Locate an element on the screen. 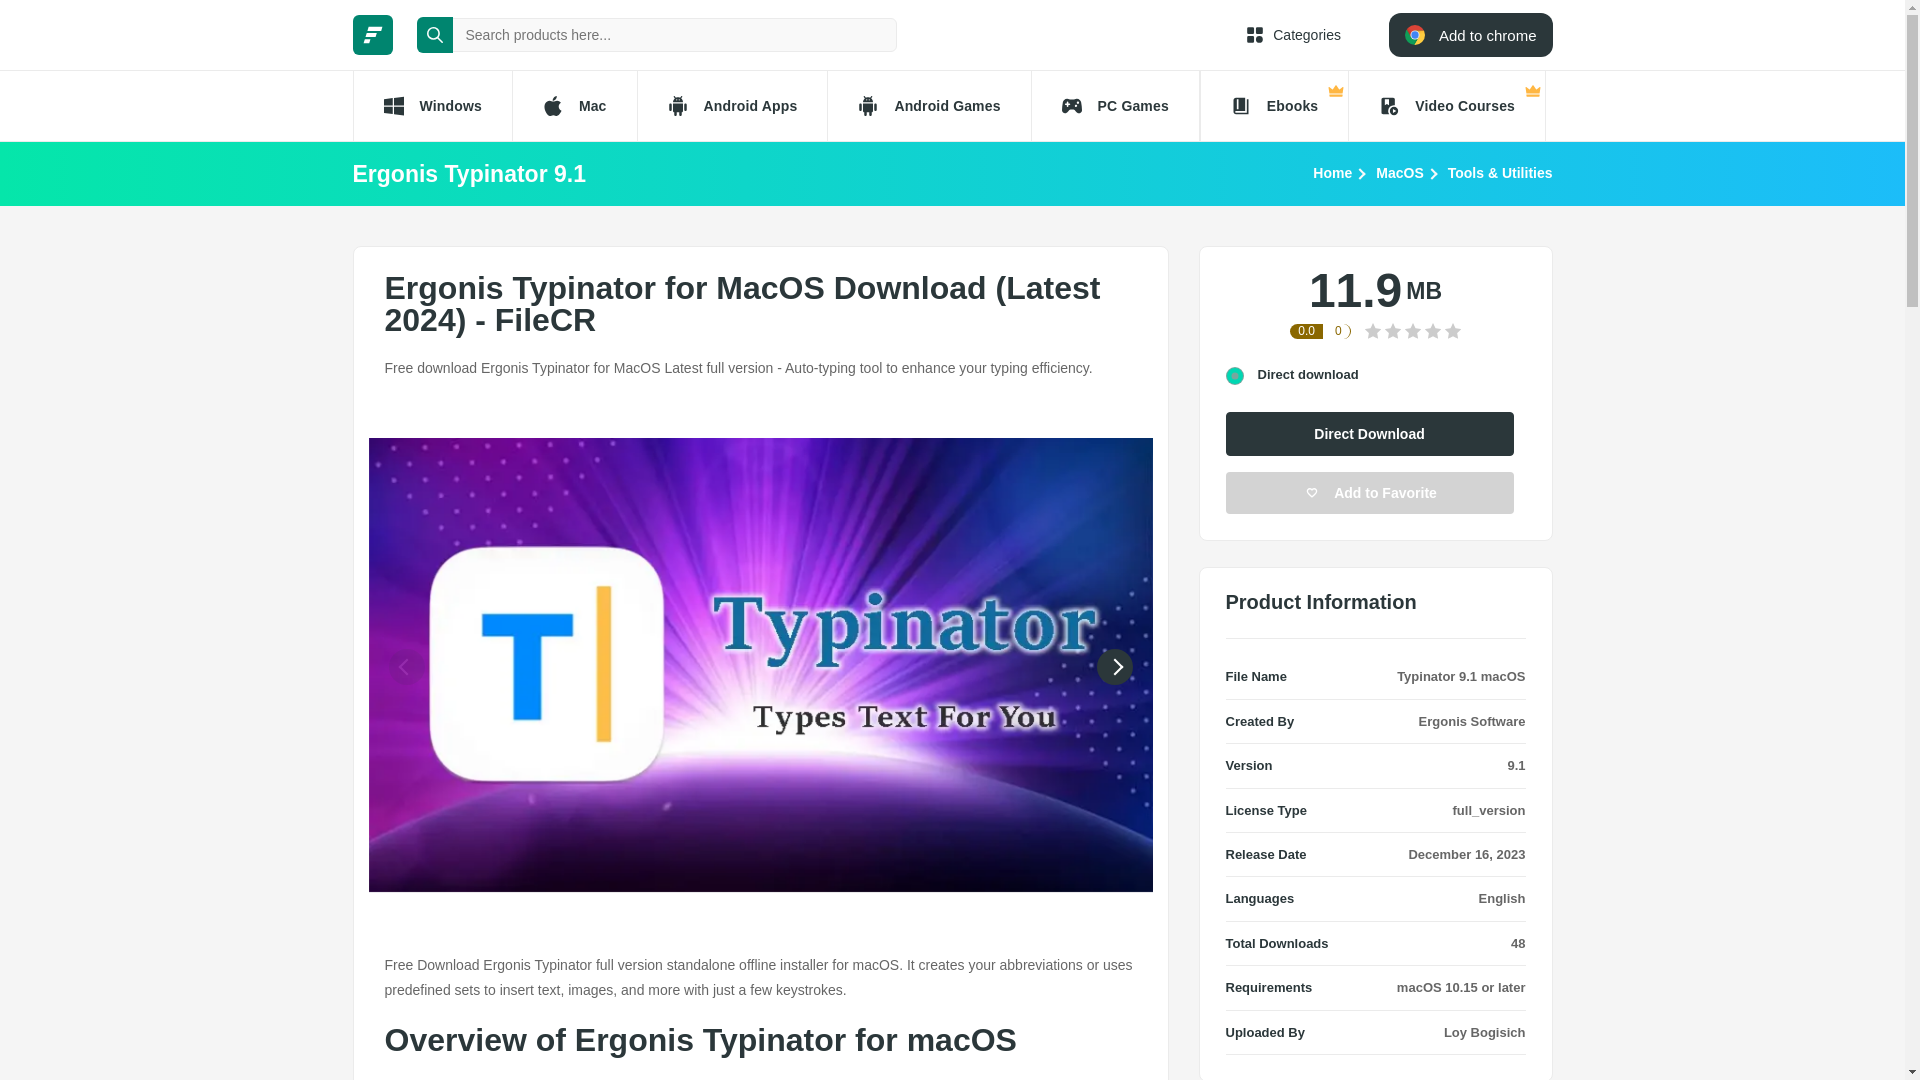  Android Games is located at coordinates (928, 106).